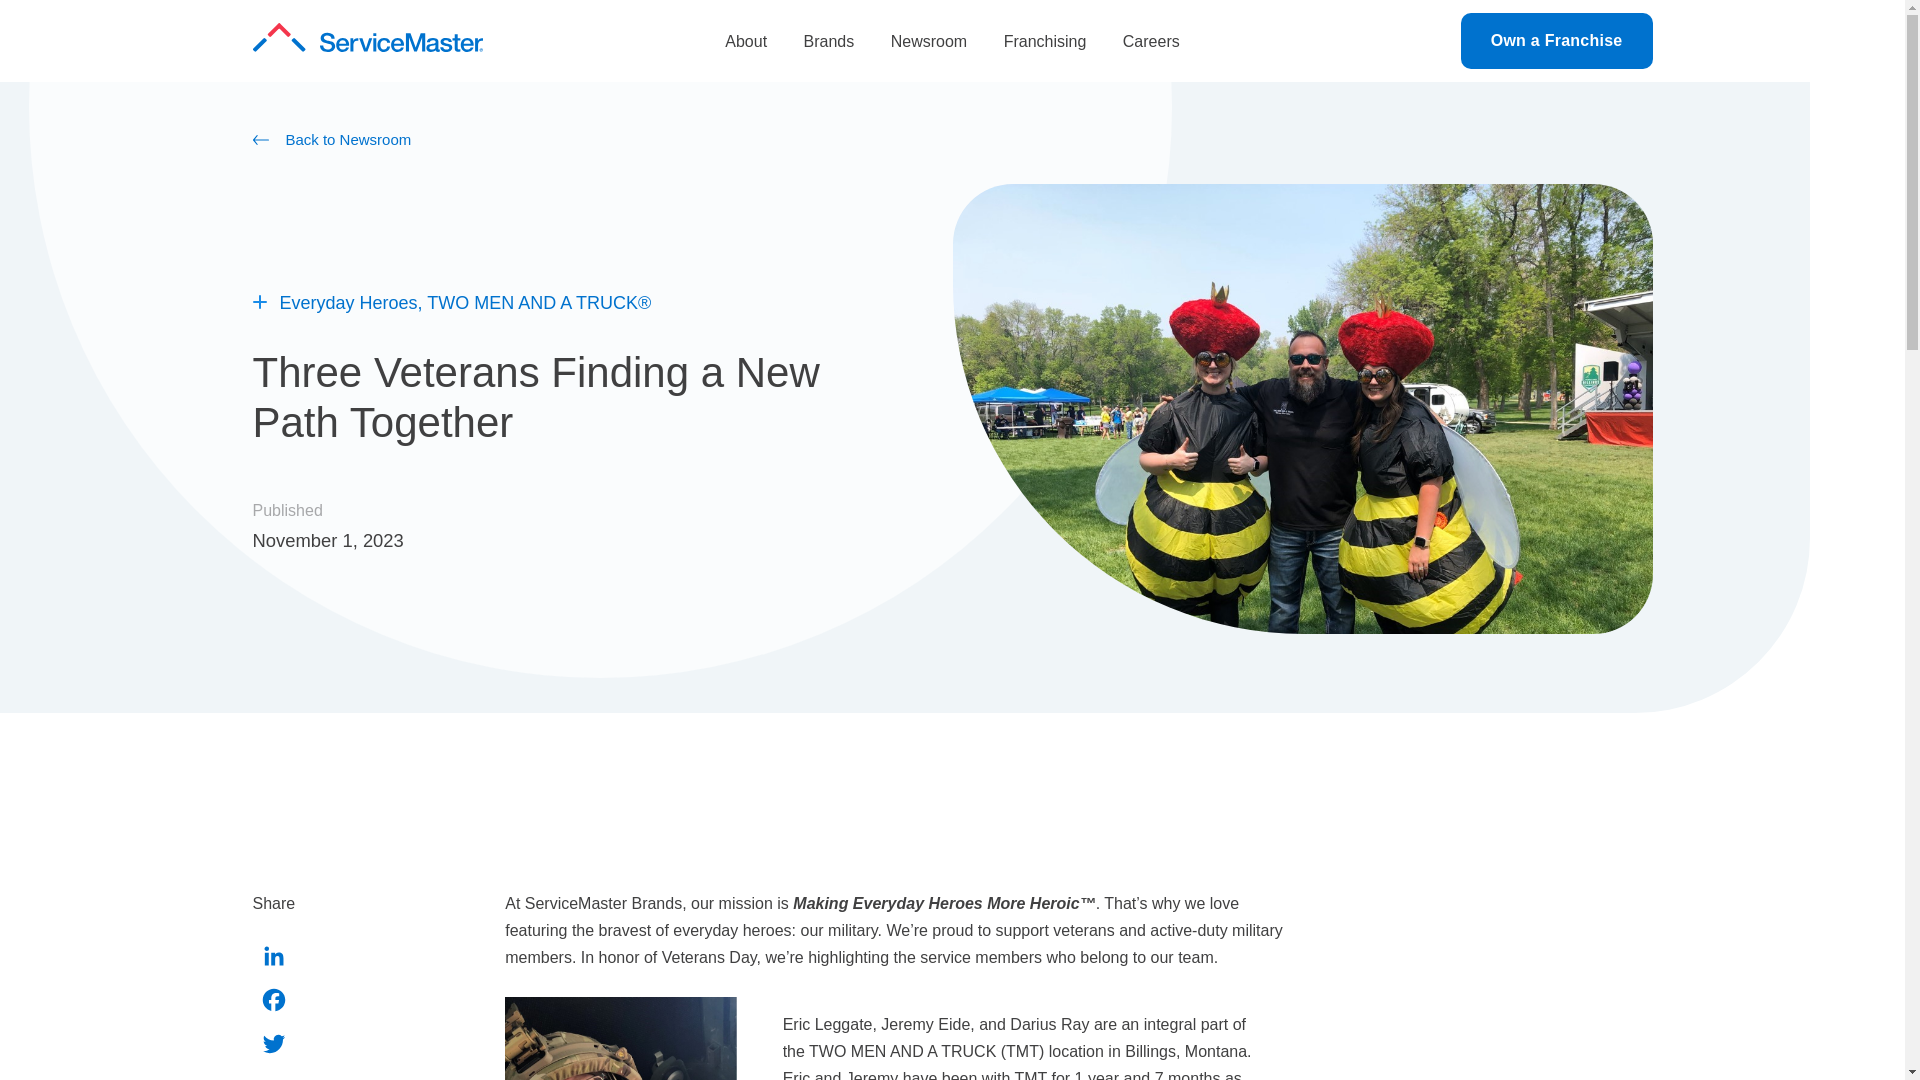  I want to click on Everyday Heroes, so click(349, 304).